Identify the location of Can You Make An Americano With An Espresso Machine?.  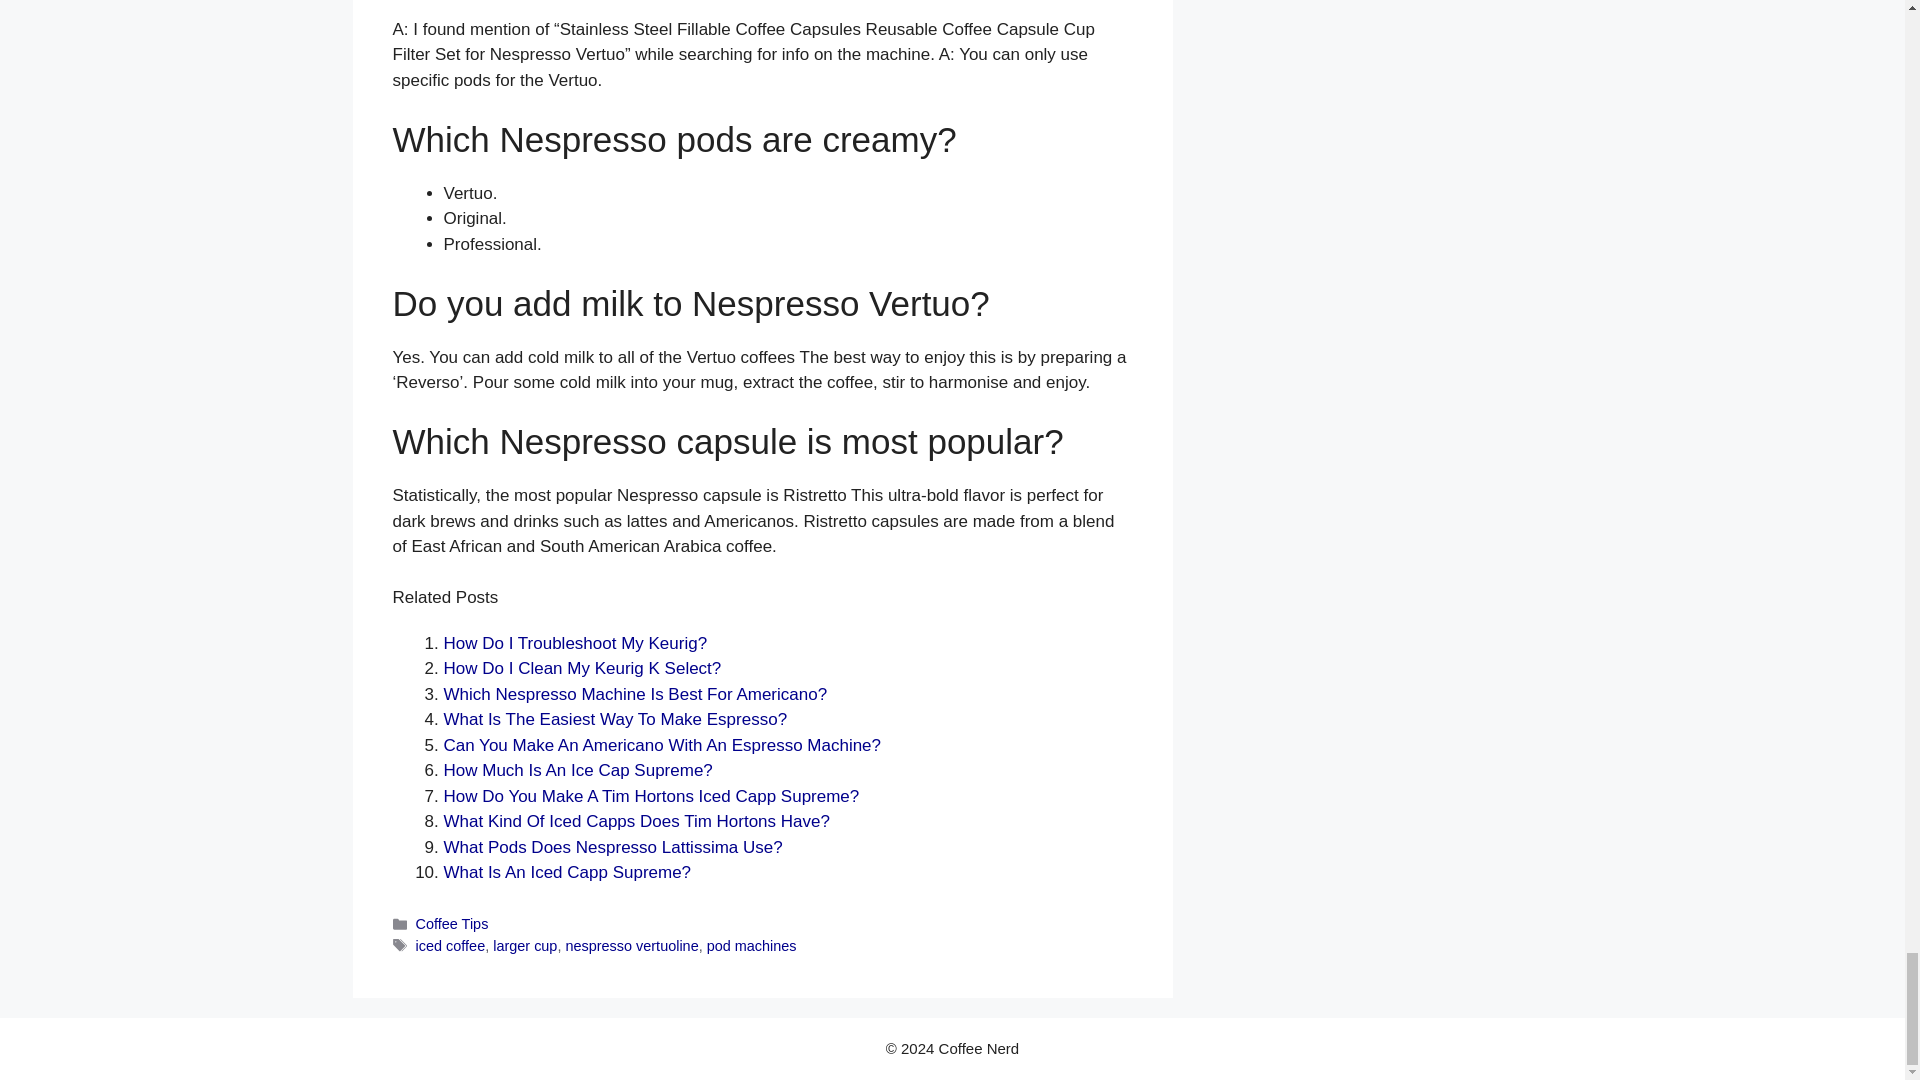
(662, 744).